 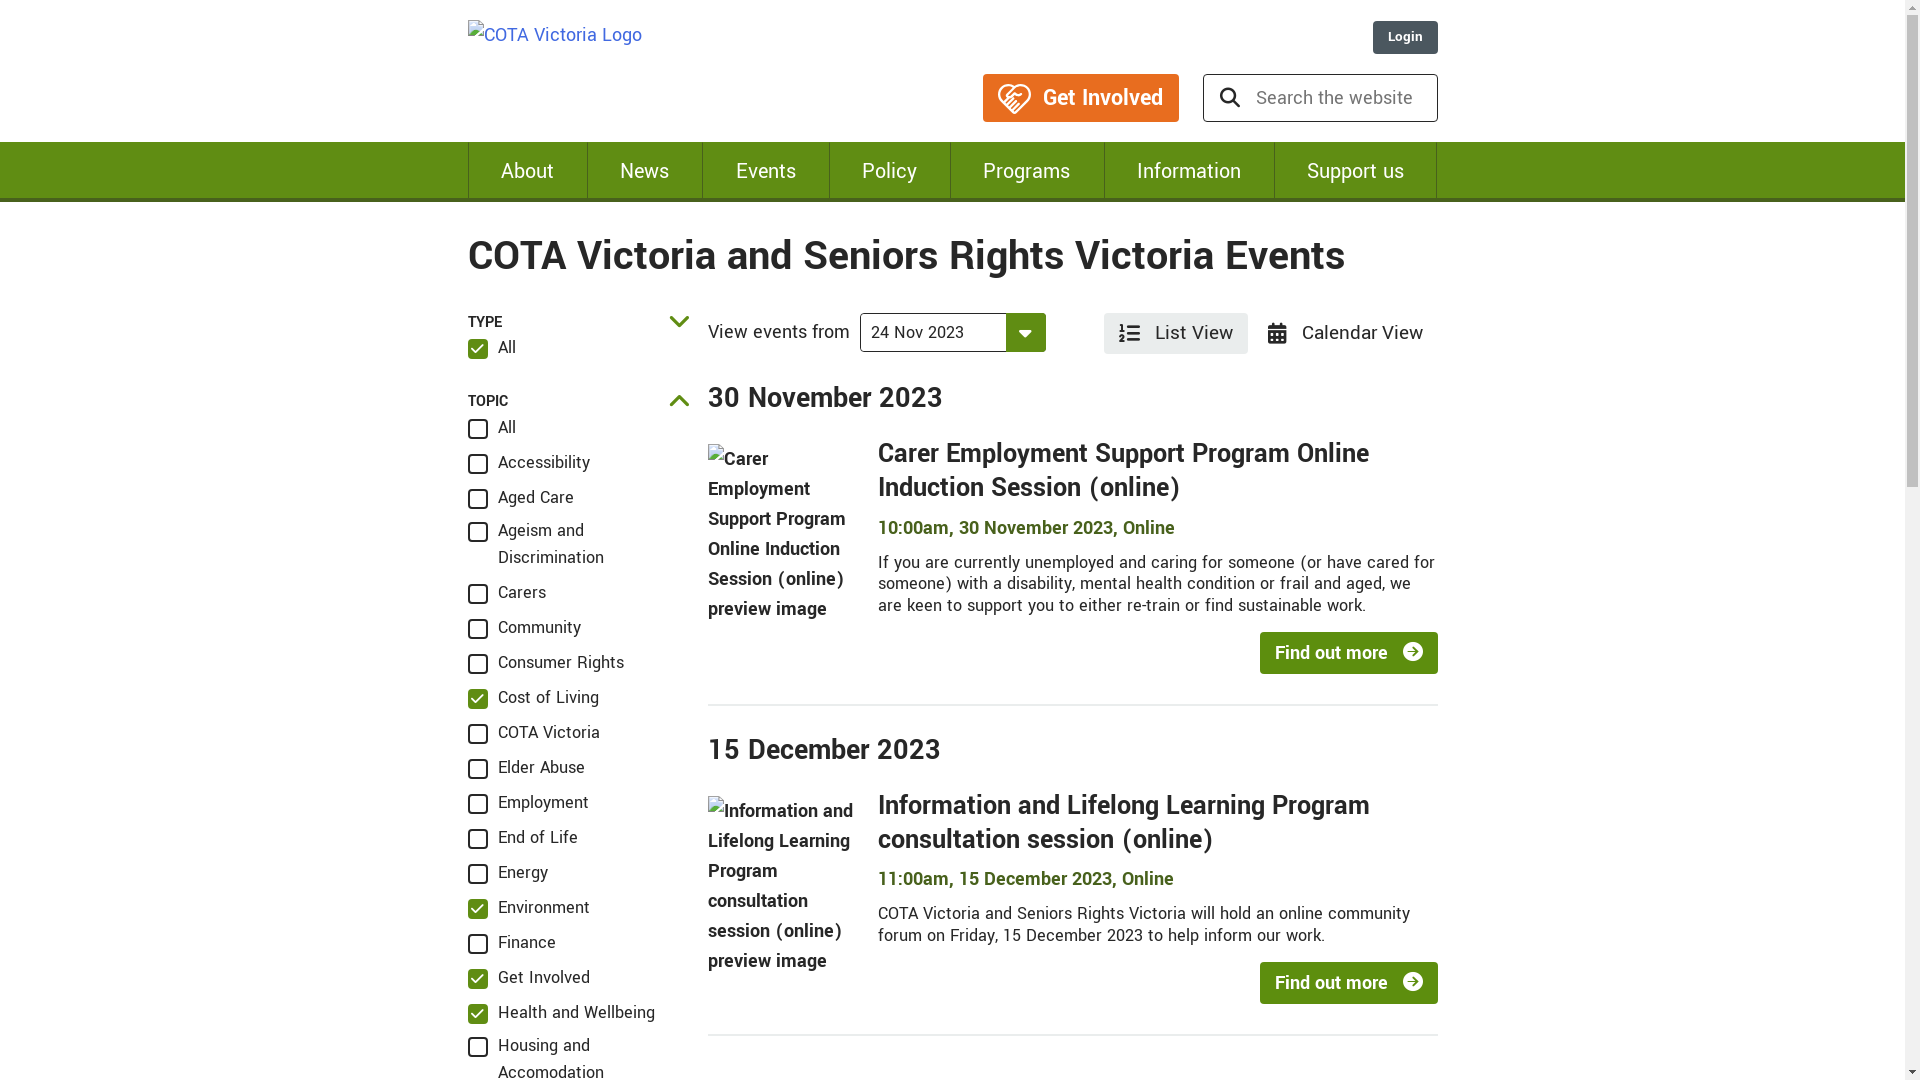 What do you see at coordinates (546, 662) in the screenshot?
I see `Consumer Rights` at bounding box center [546, 662].